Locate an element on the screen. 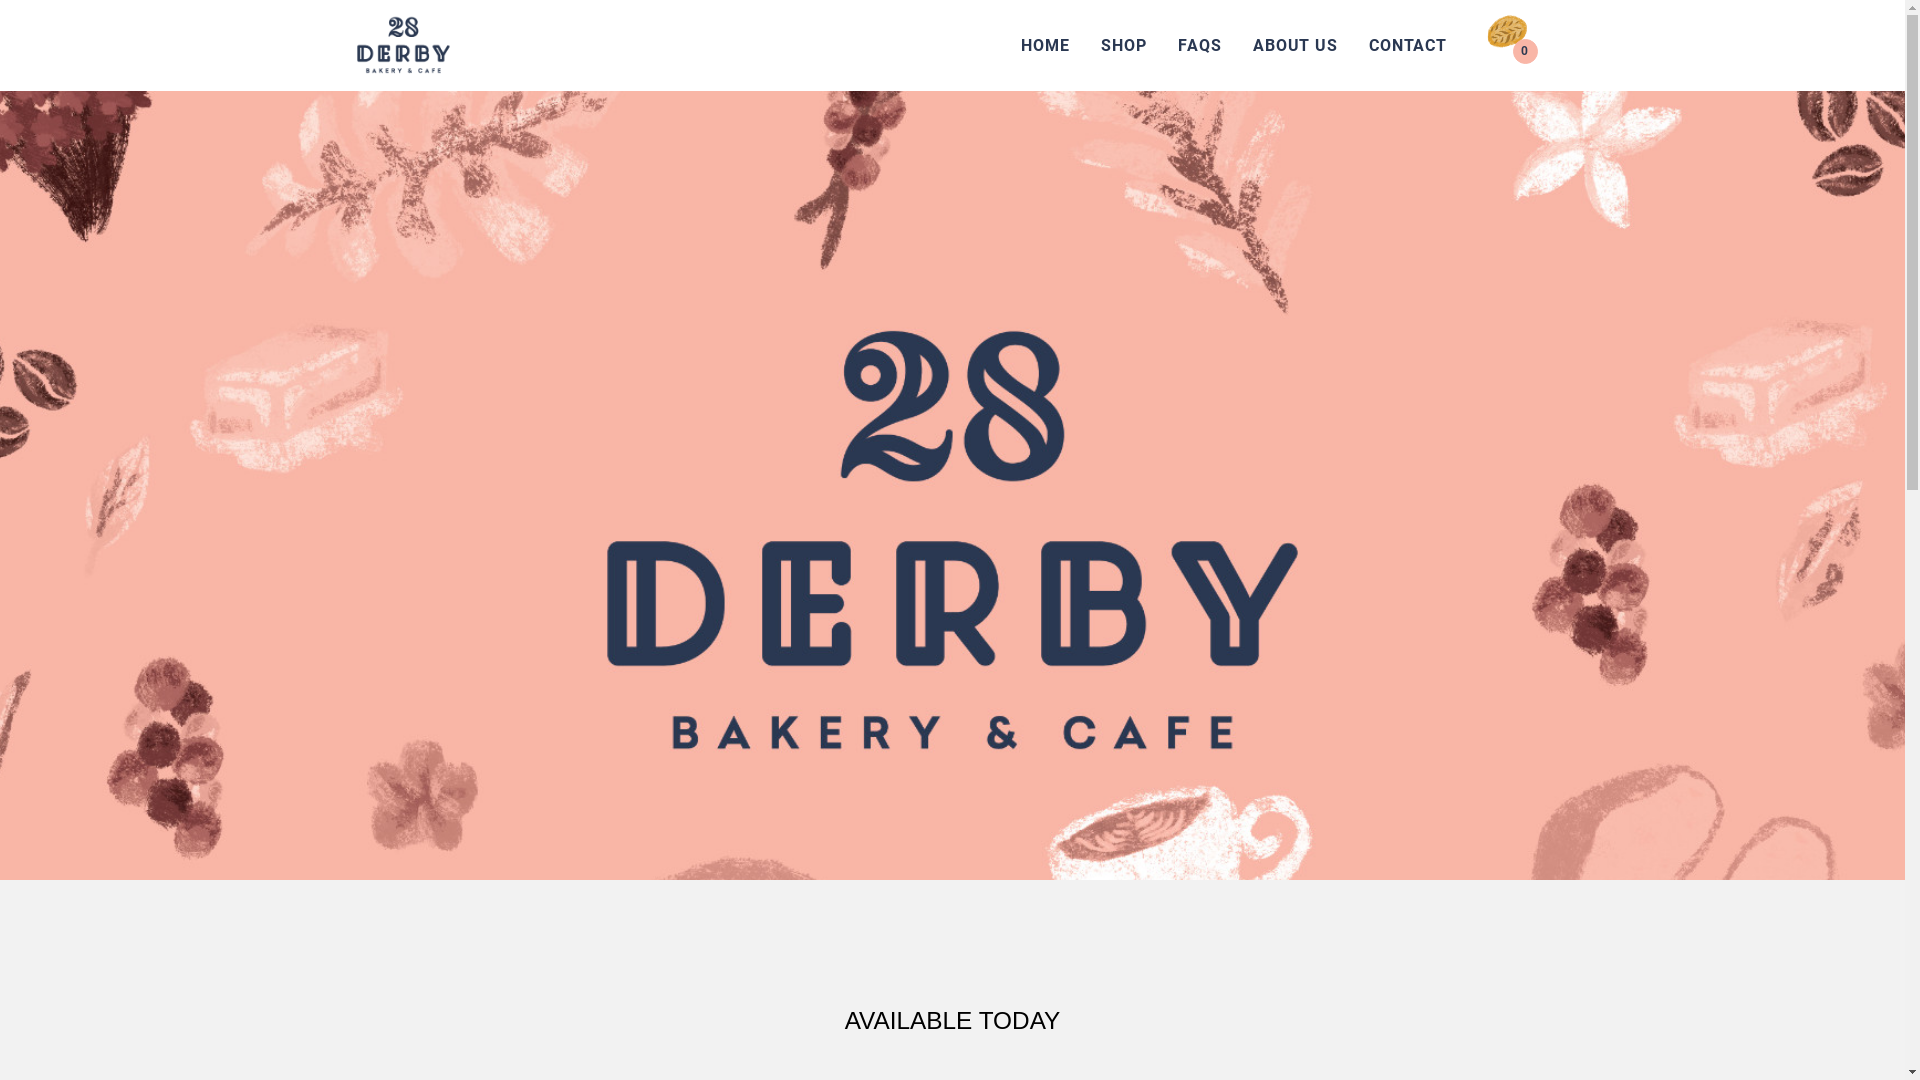  0 is located at coordinates (1508, 52).